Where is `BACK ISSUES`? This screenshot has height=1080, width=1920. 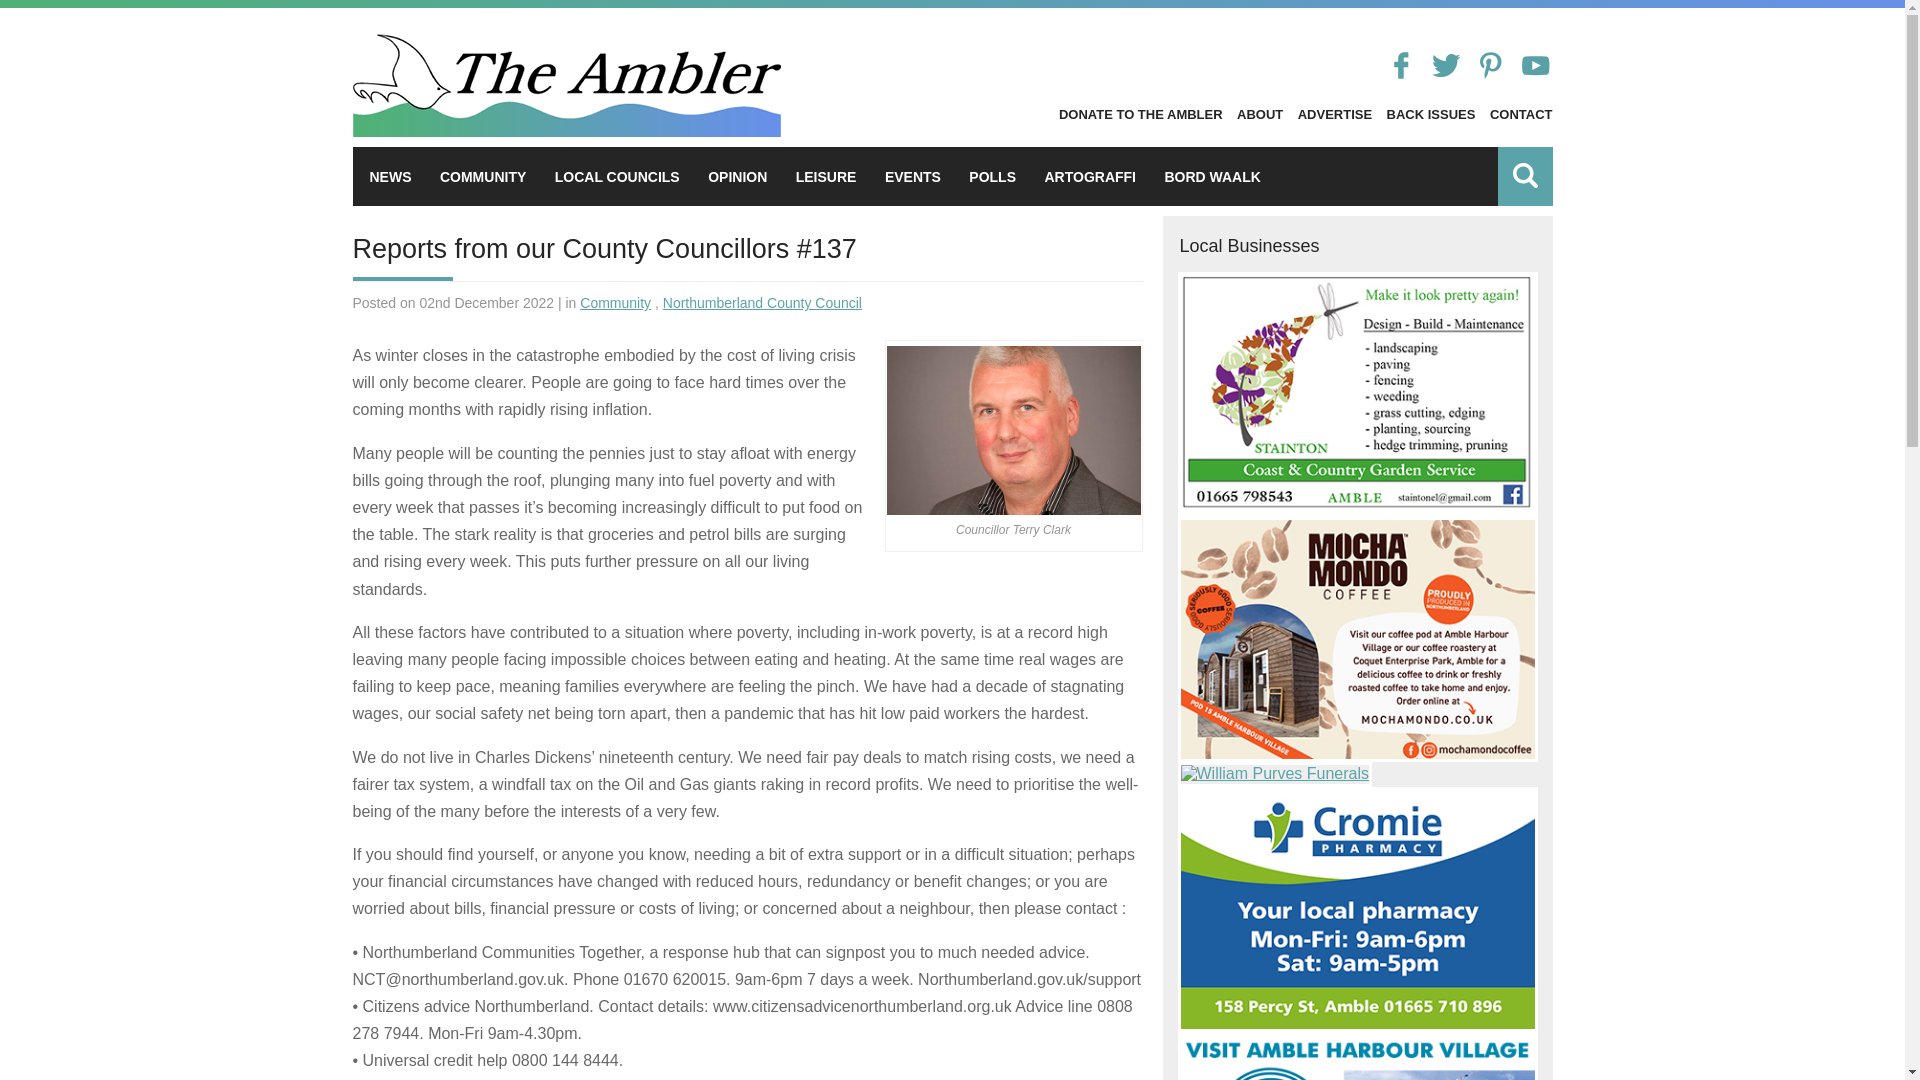
BACK ISSUES is located at coordinates (1431, 114).